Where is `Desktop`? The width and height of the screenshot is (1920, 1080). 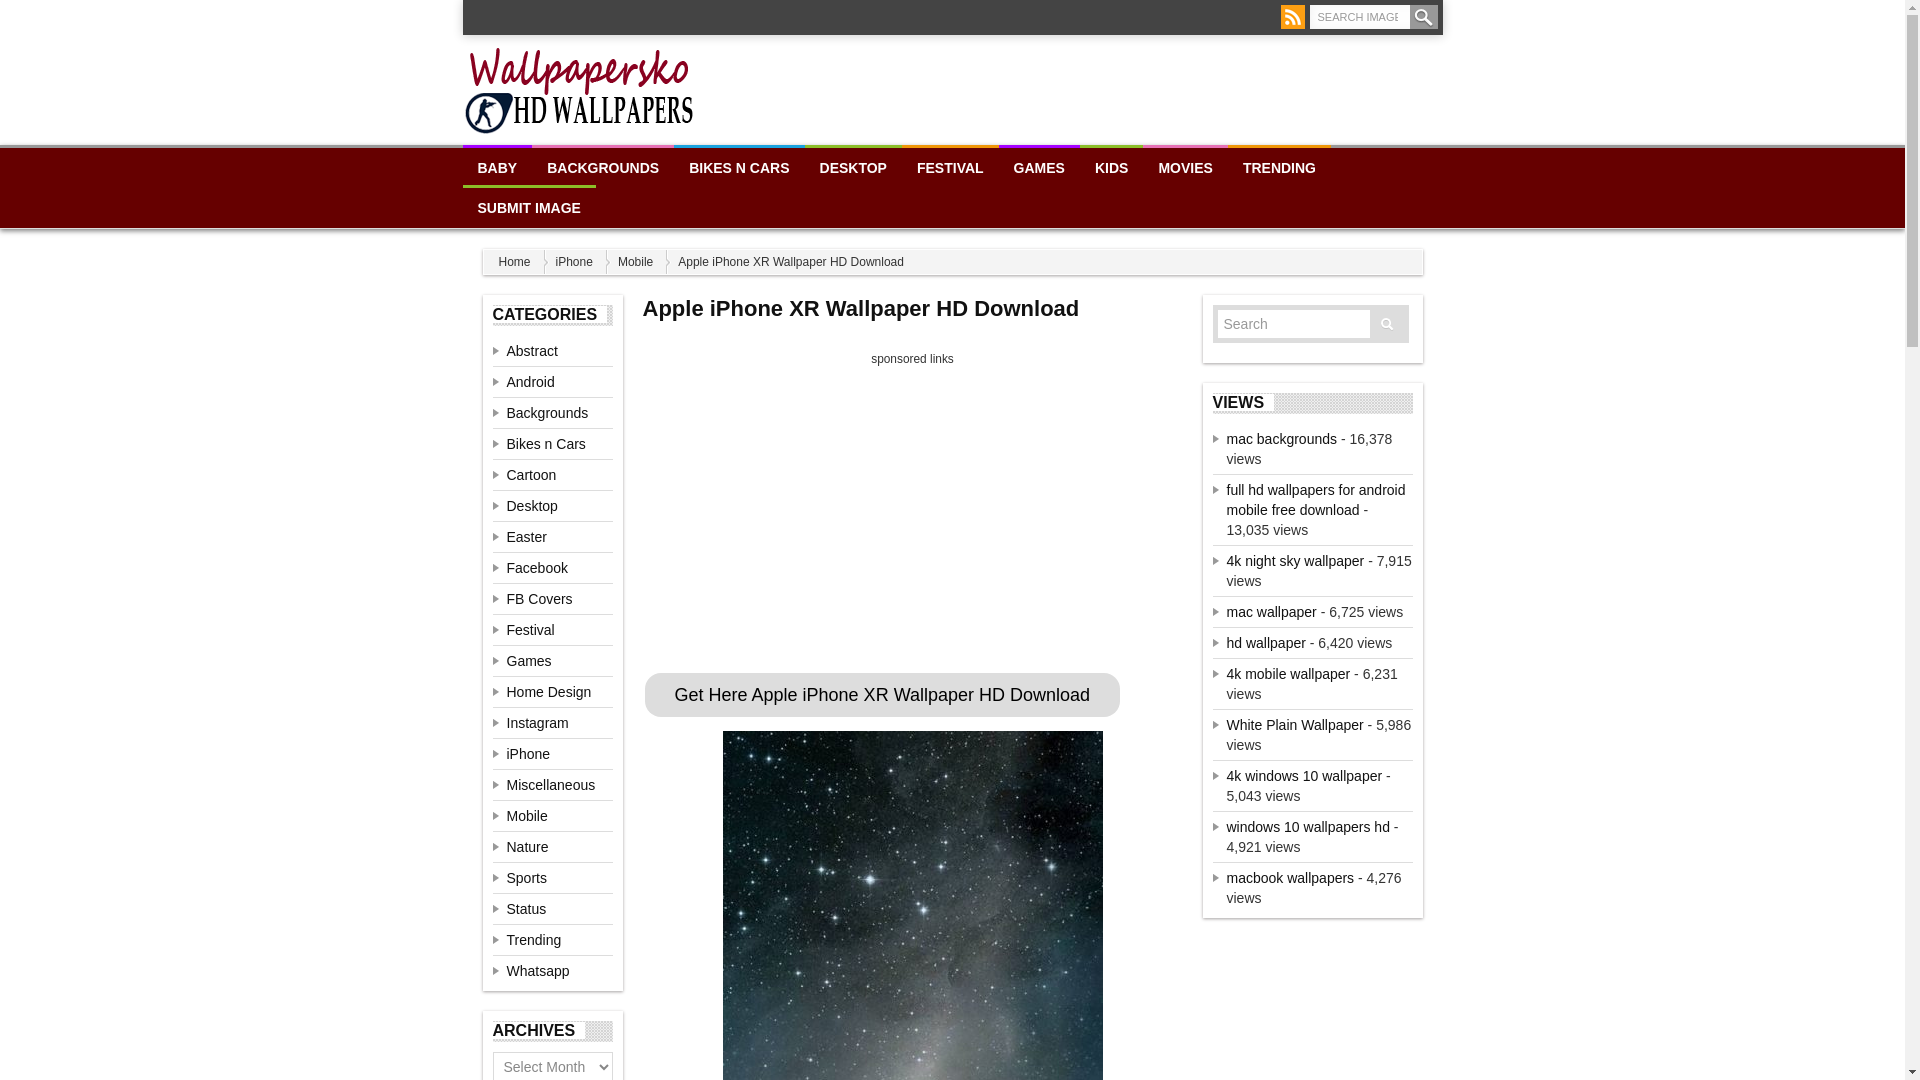 Desktop is located at coordinates (531, 506).